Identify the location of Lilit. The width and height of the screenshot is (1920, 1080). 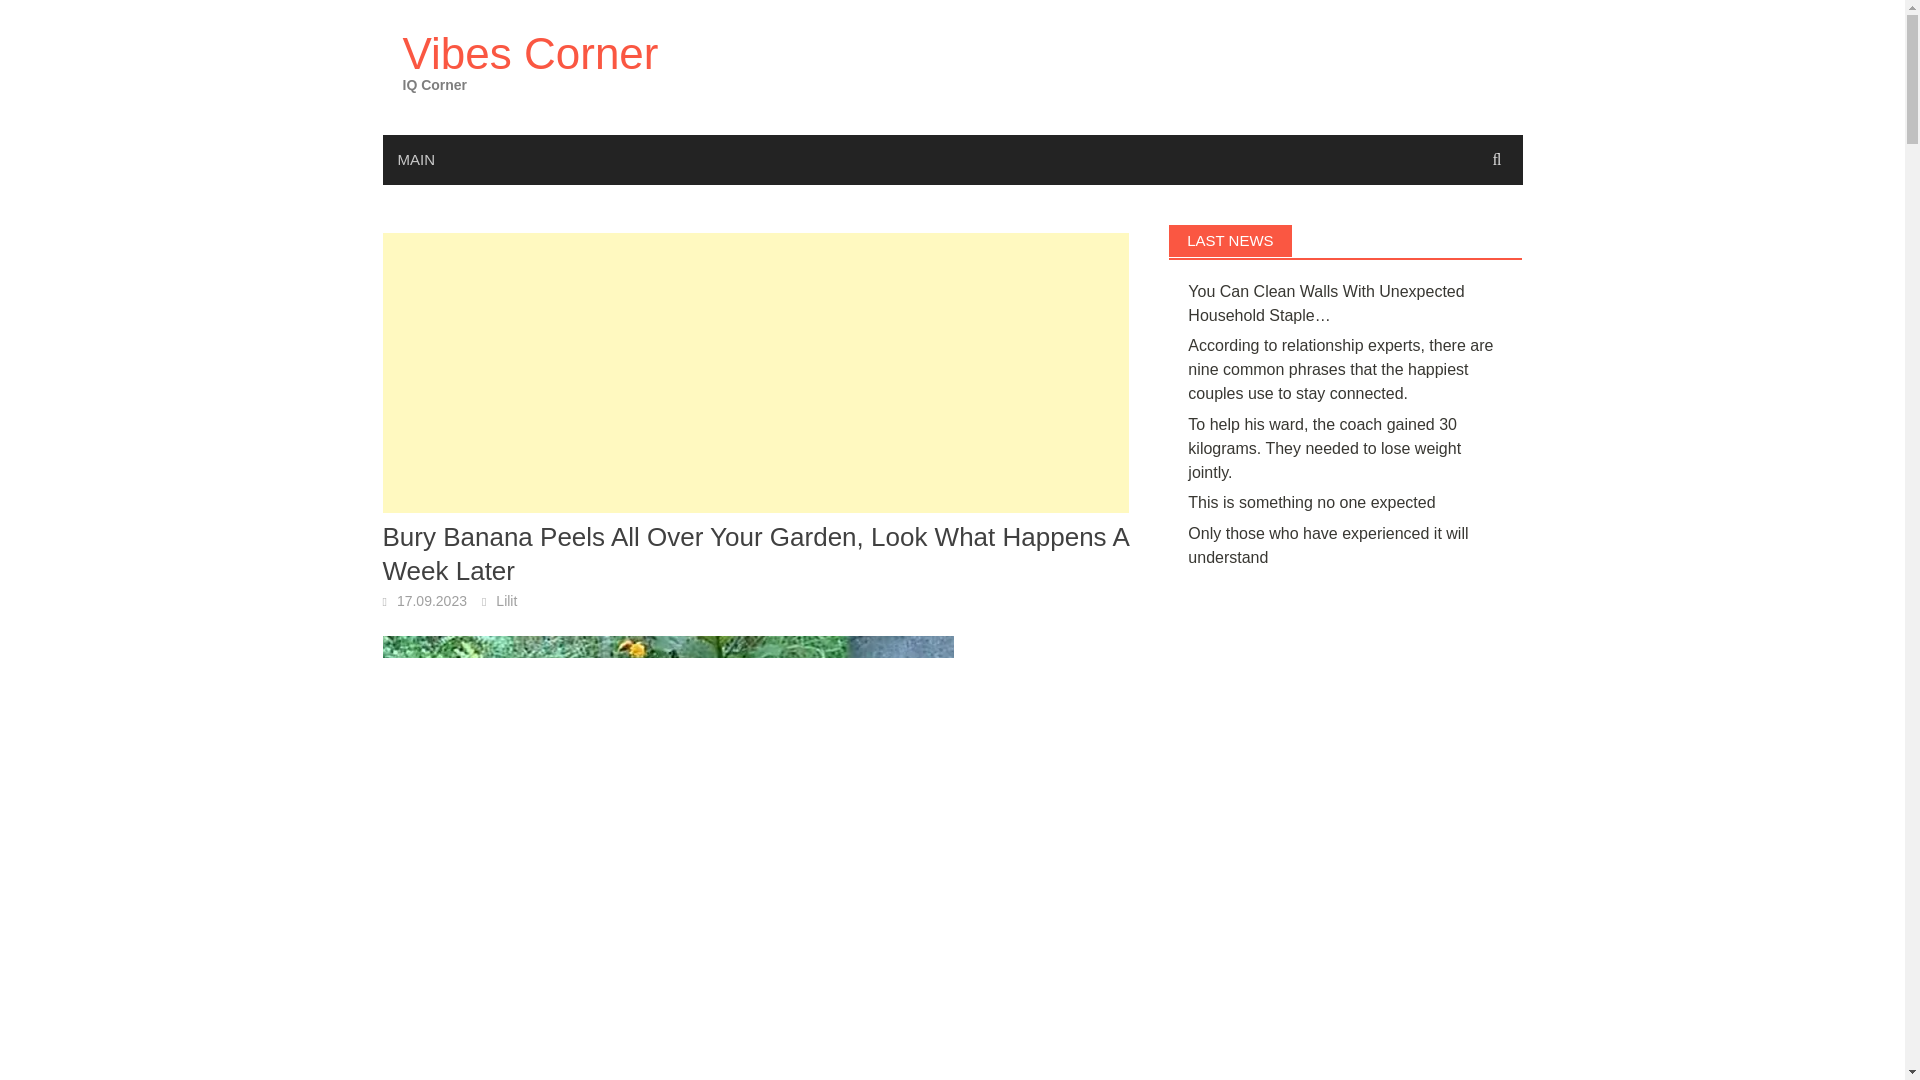
(506, 600).